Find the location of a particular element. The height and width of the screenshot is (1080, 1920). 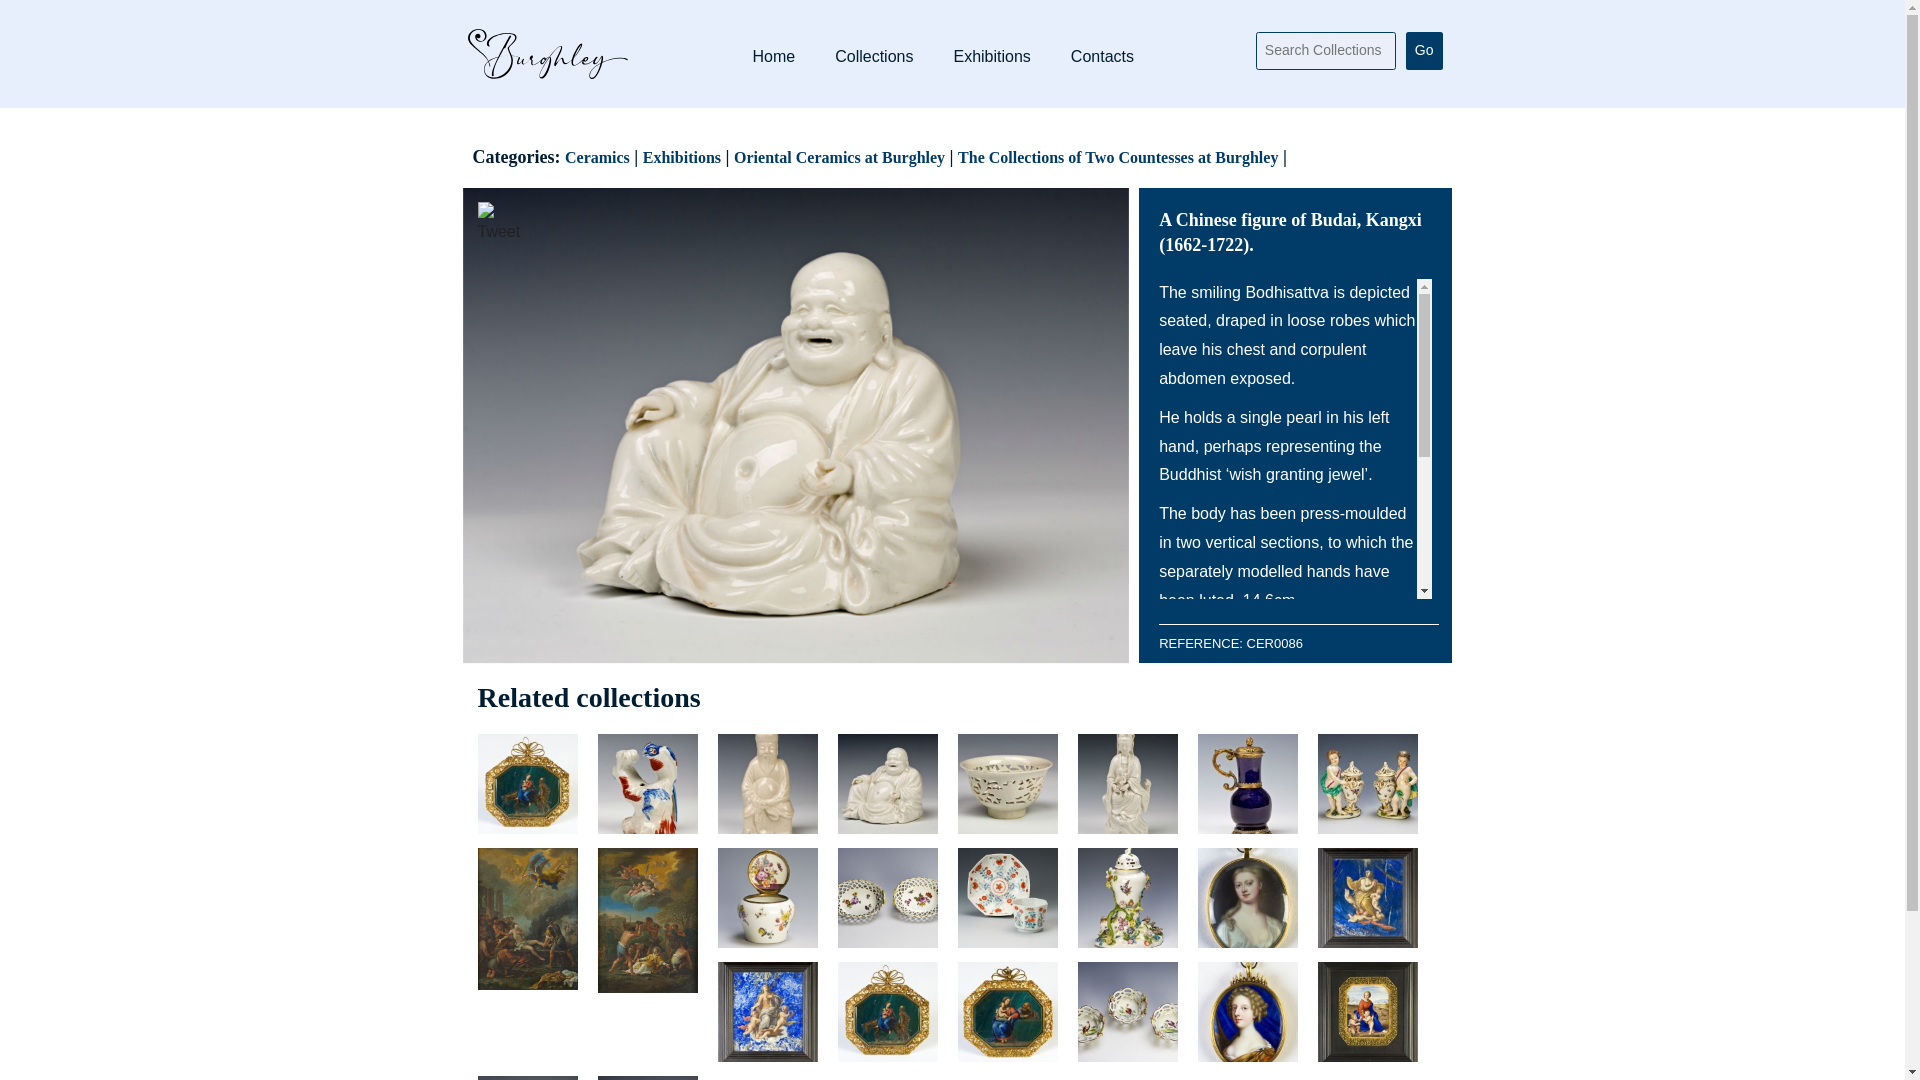

Go is located at coordinates (1424, 51).